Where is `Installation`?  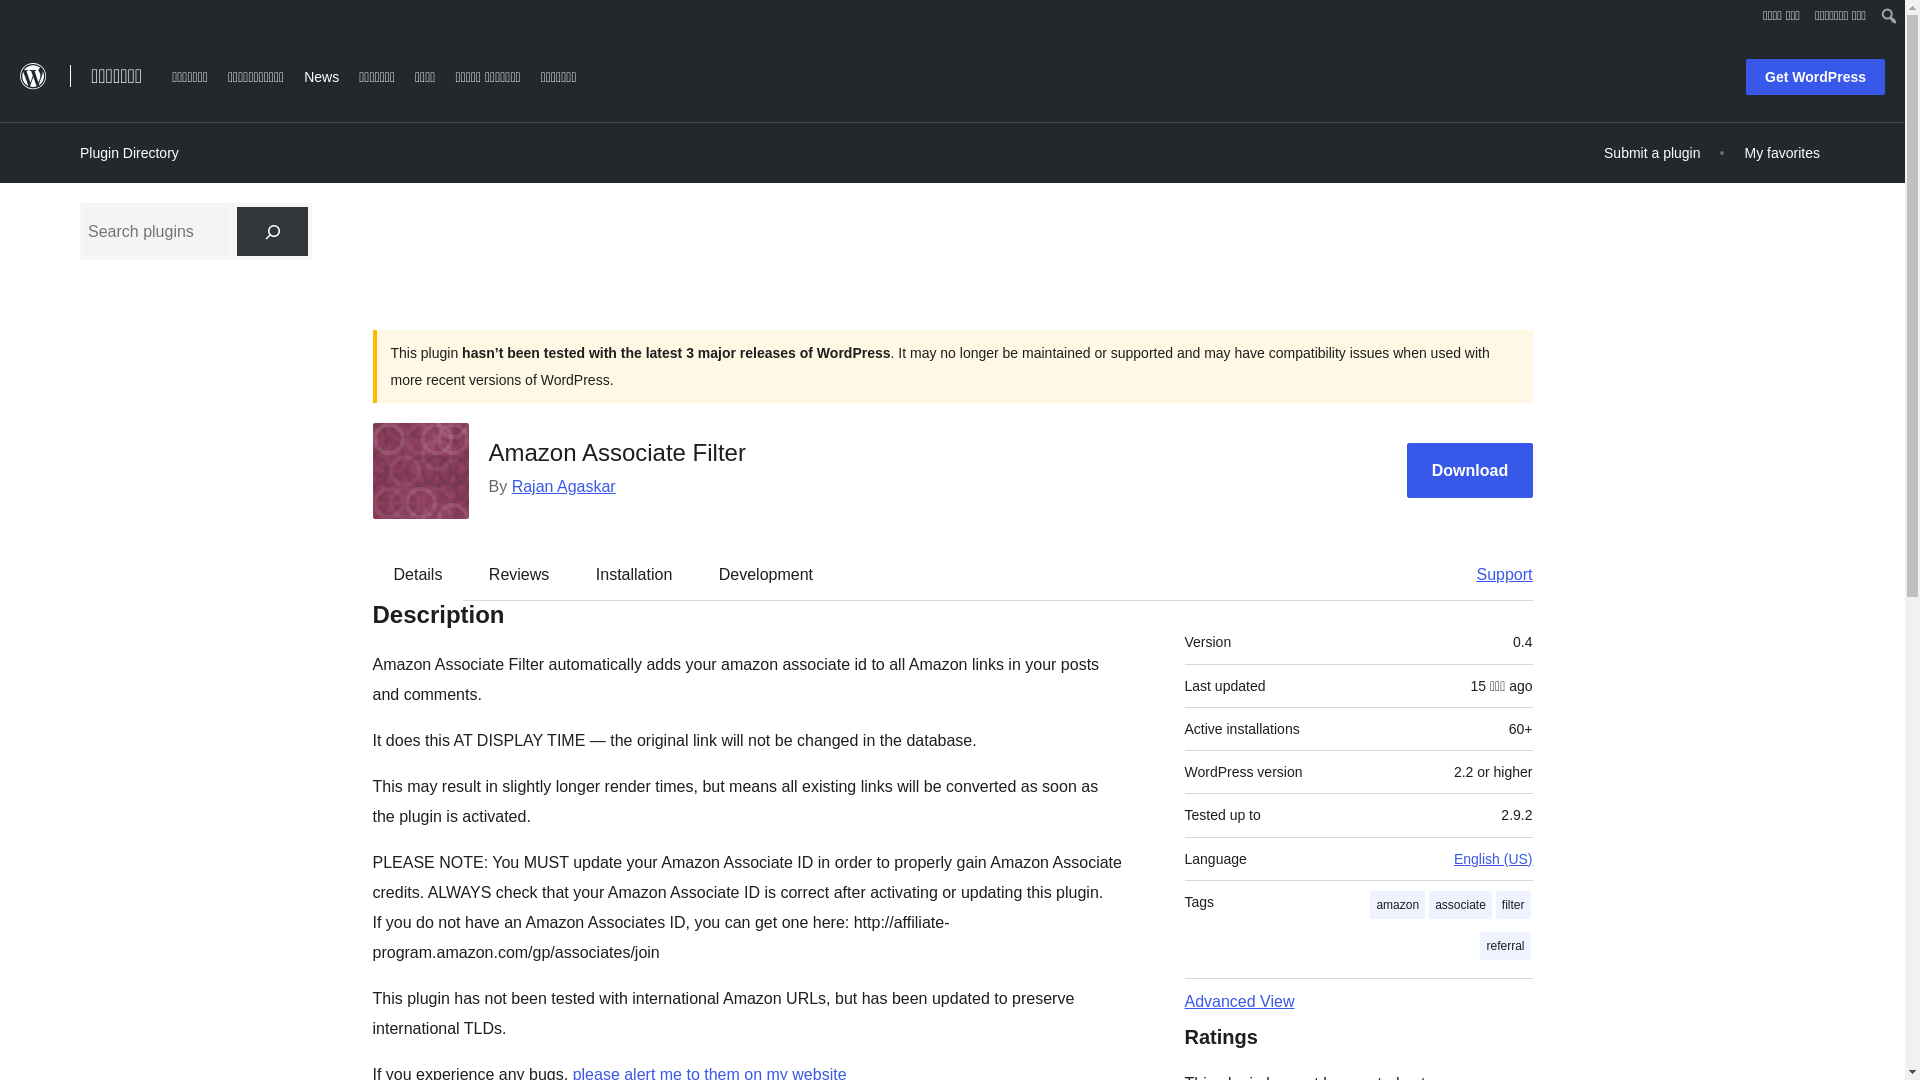
Installation is located at coordinates (634, 574).